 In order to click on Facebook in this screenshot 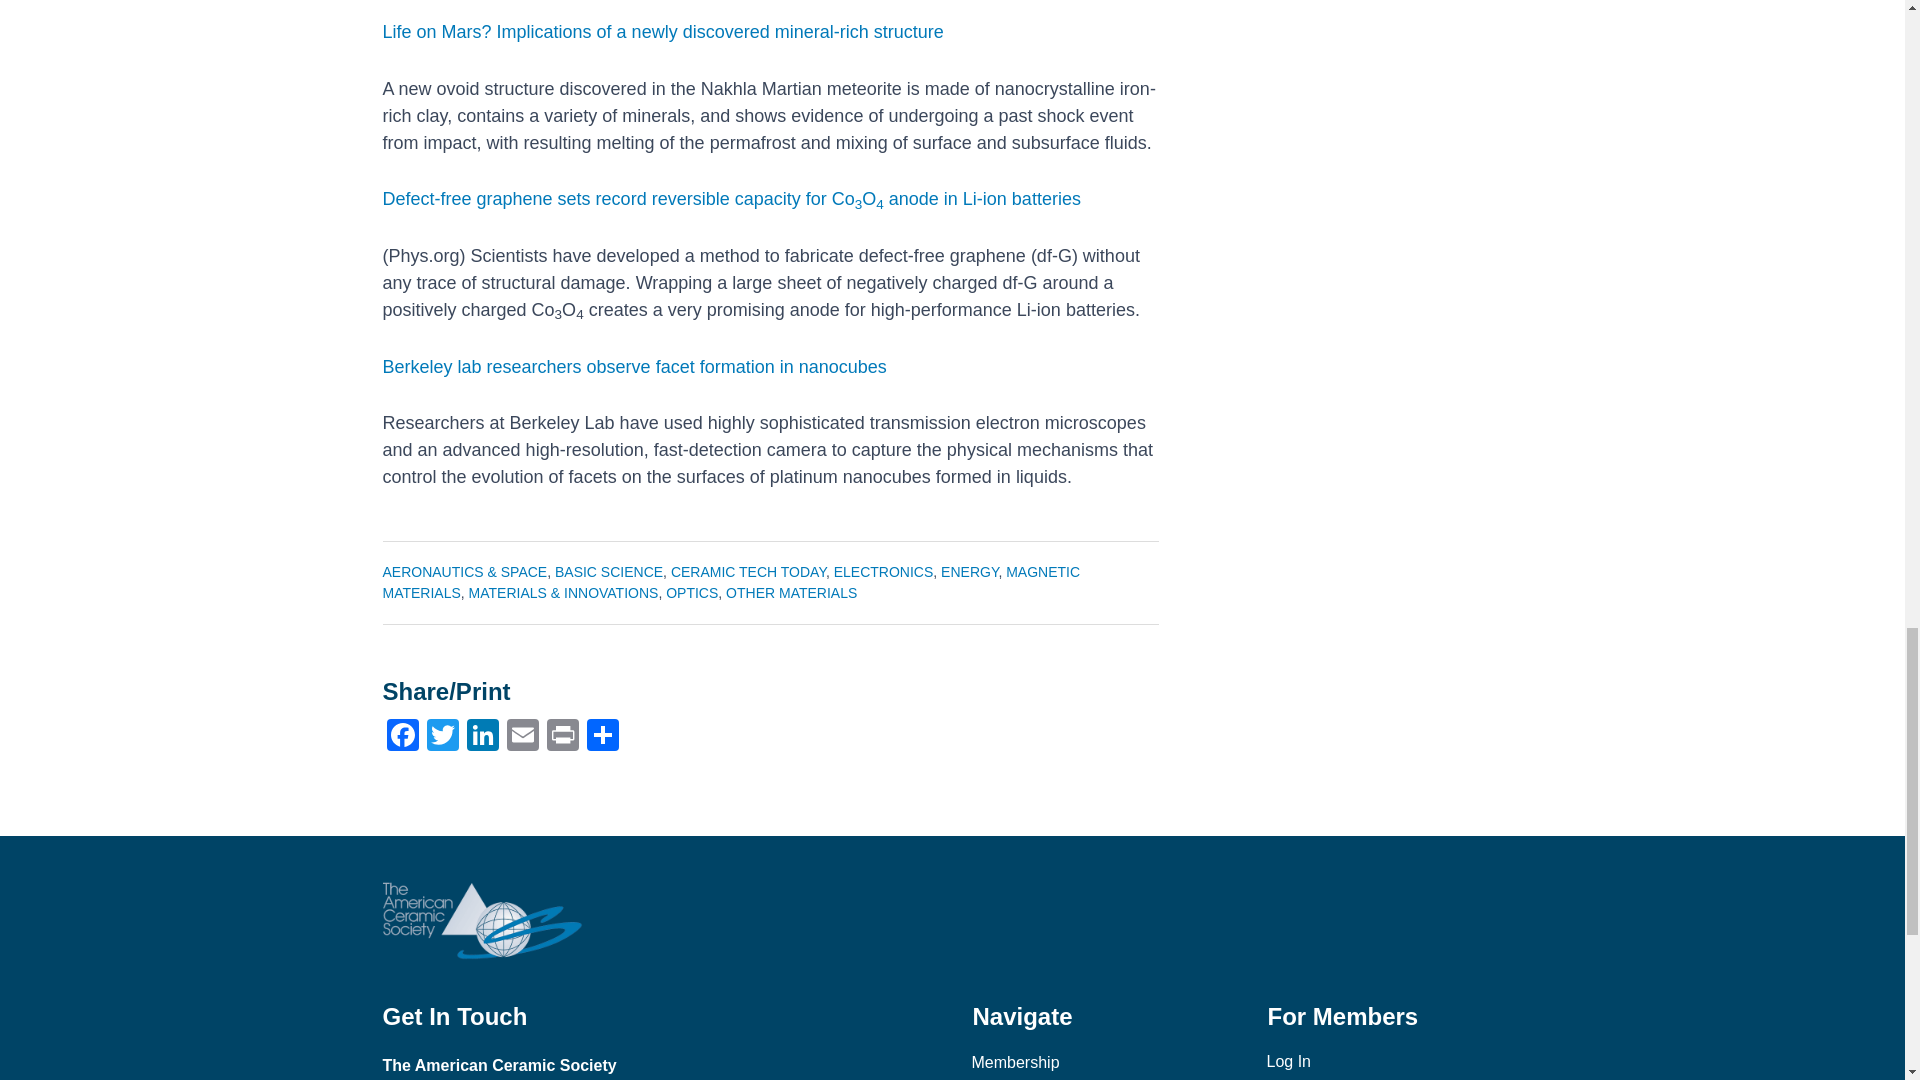, I will do `click(402, 738)`.